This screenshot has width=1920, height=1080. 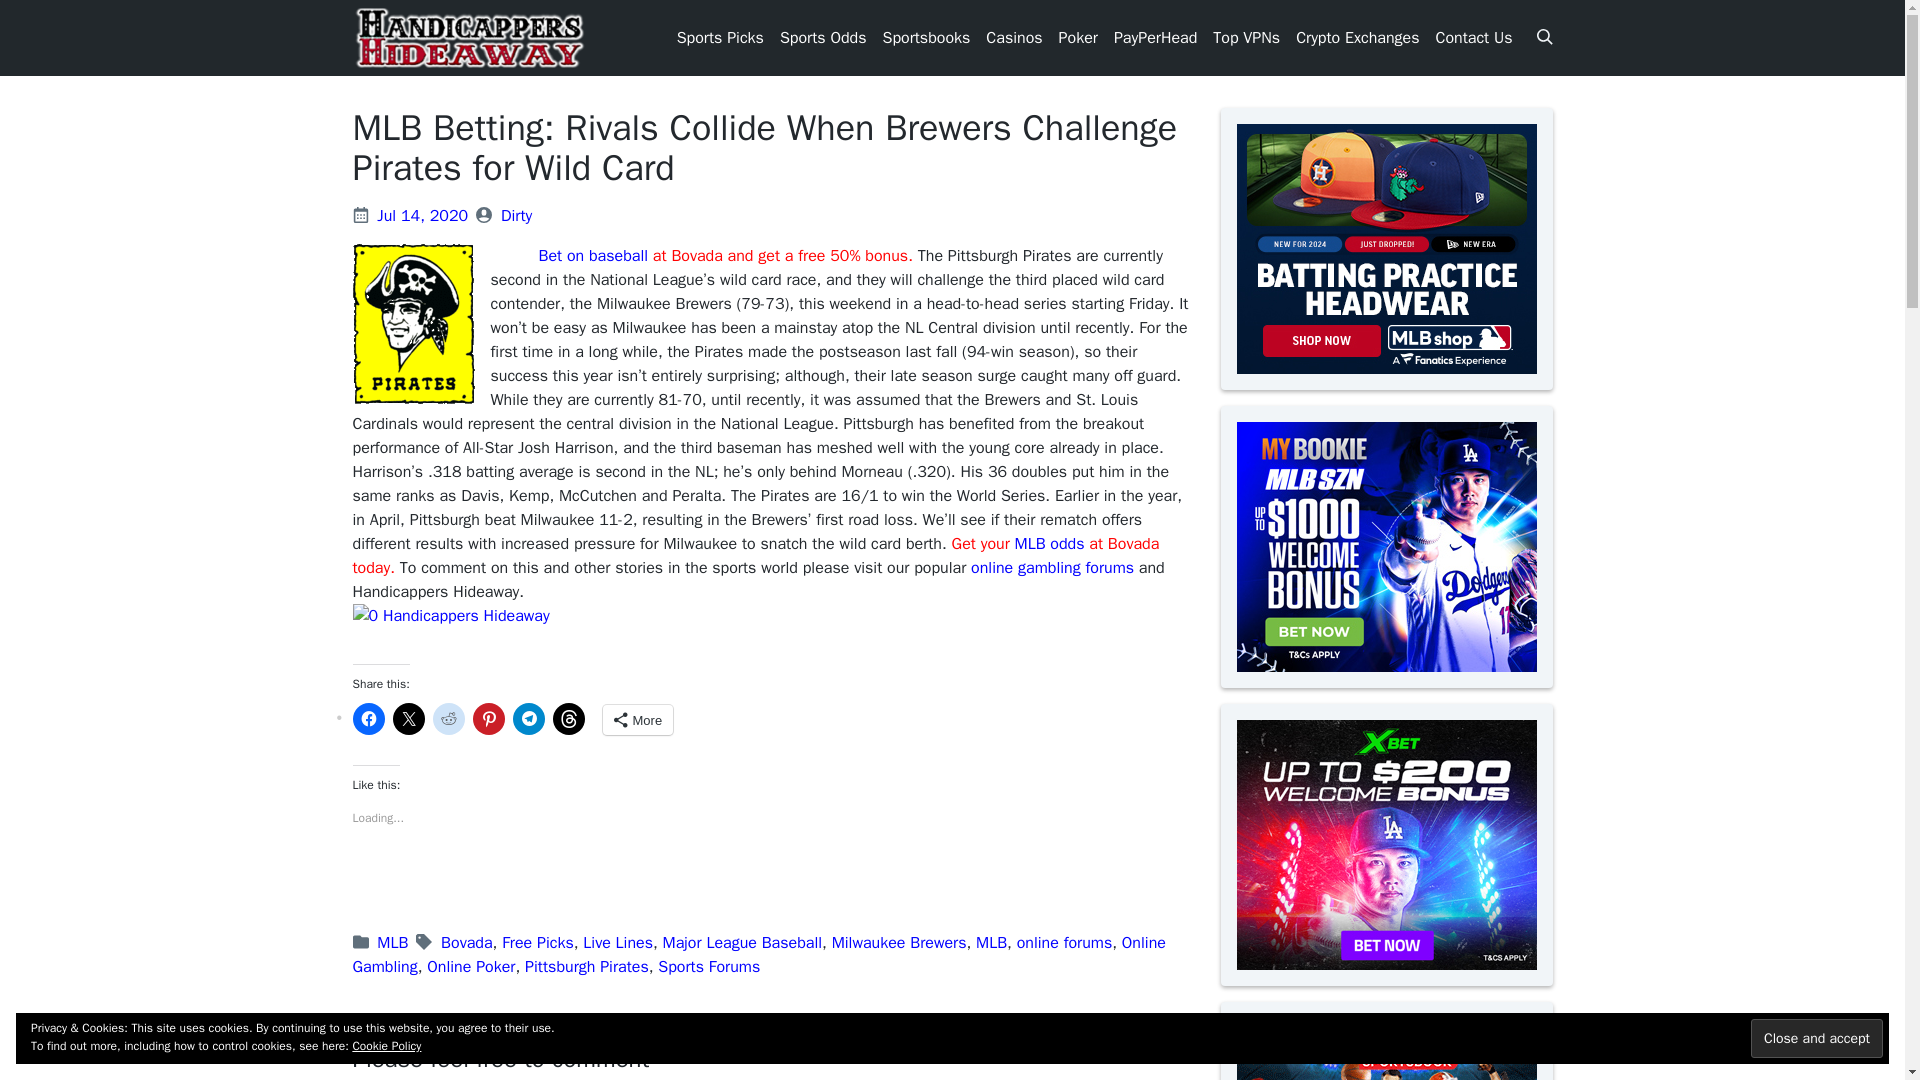 I want to click on Betplay, so click(x=1082, y=158).